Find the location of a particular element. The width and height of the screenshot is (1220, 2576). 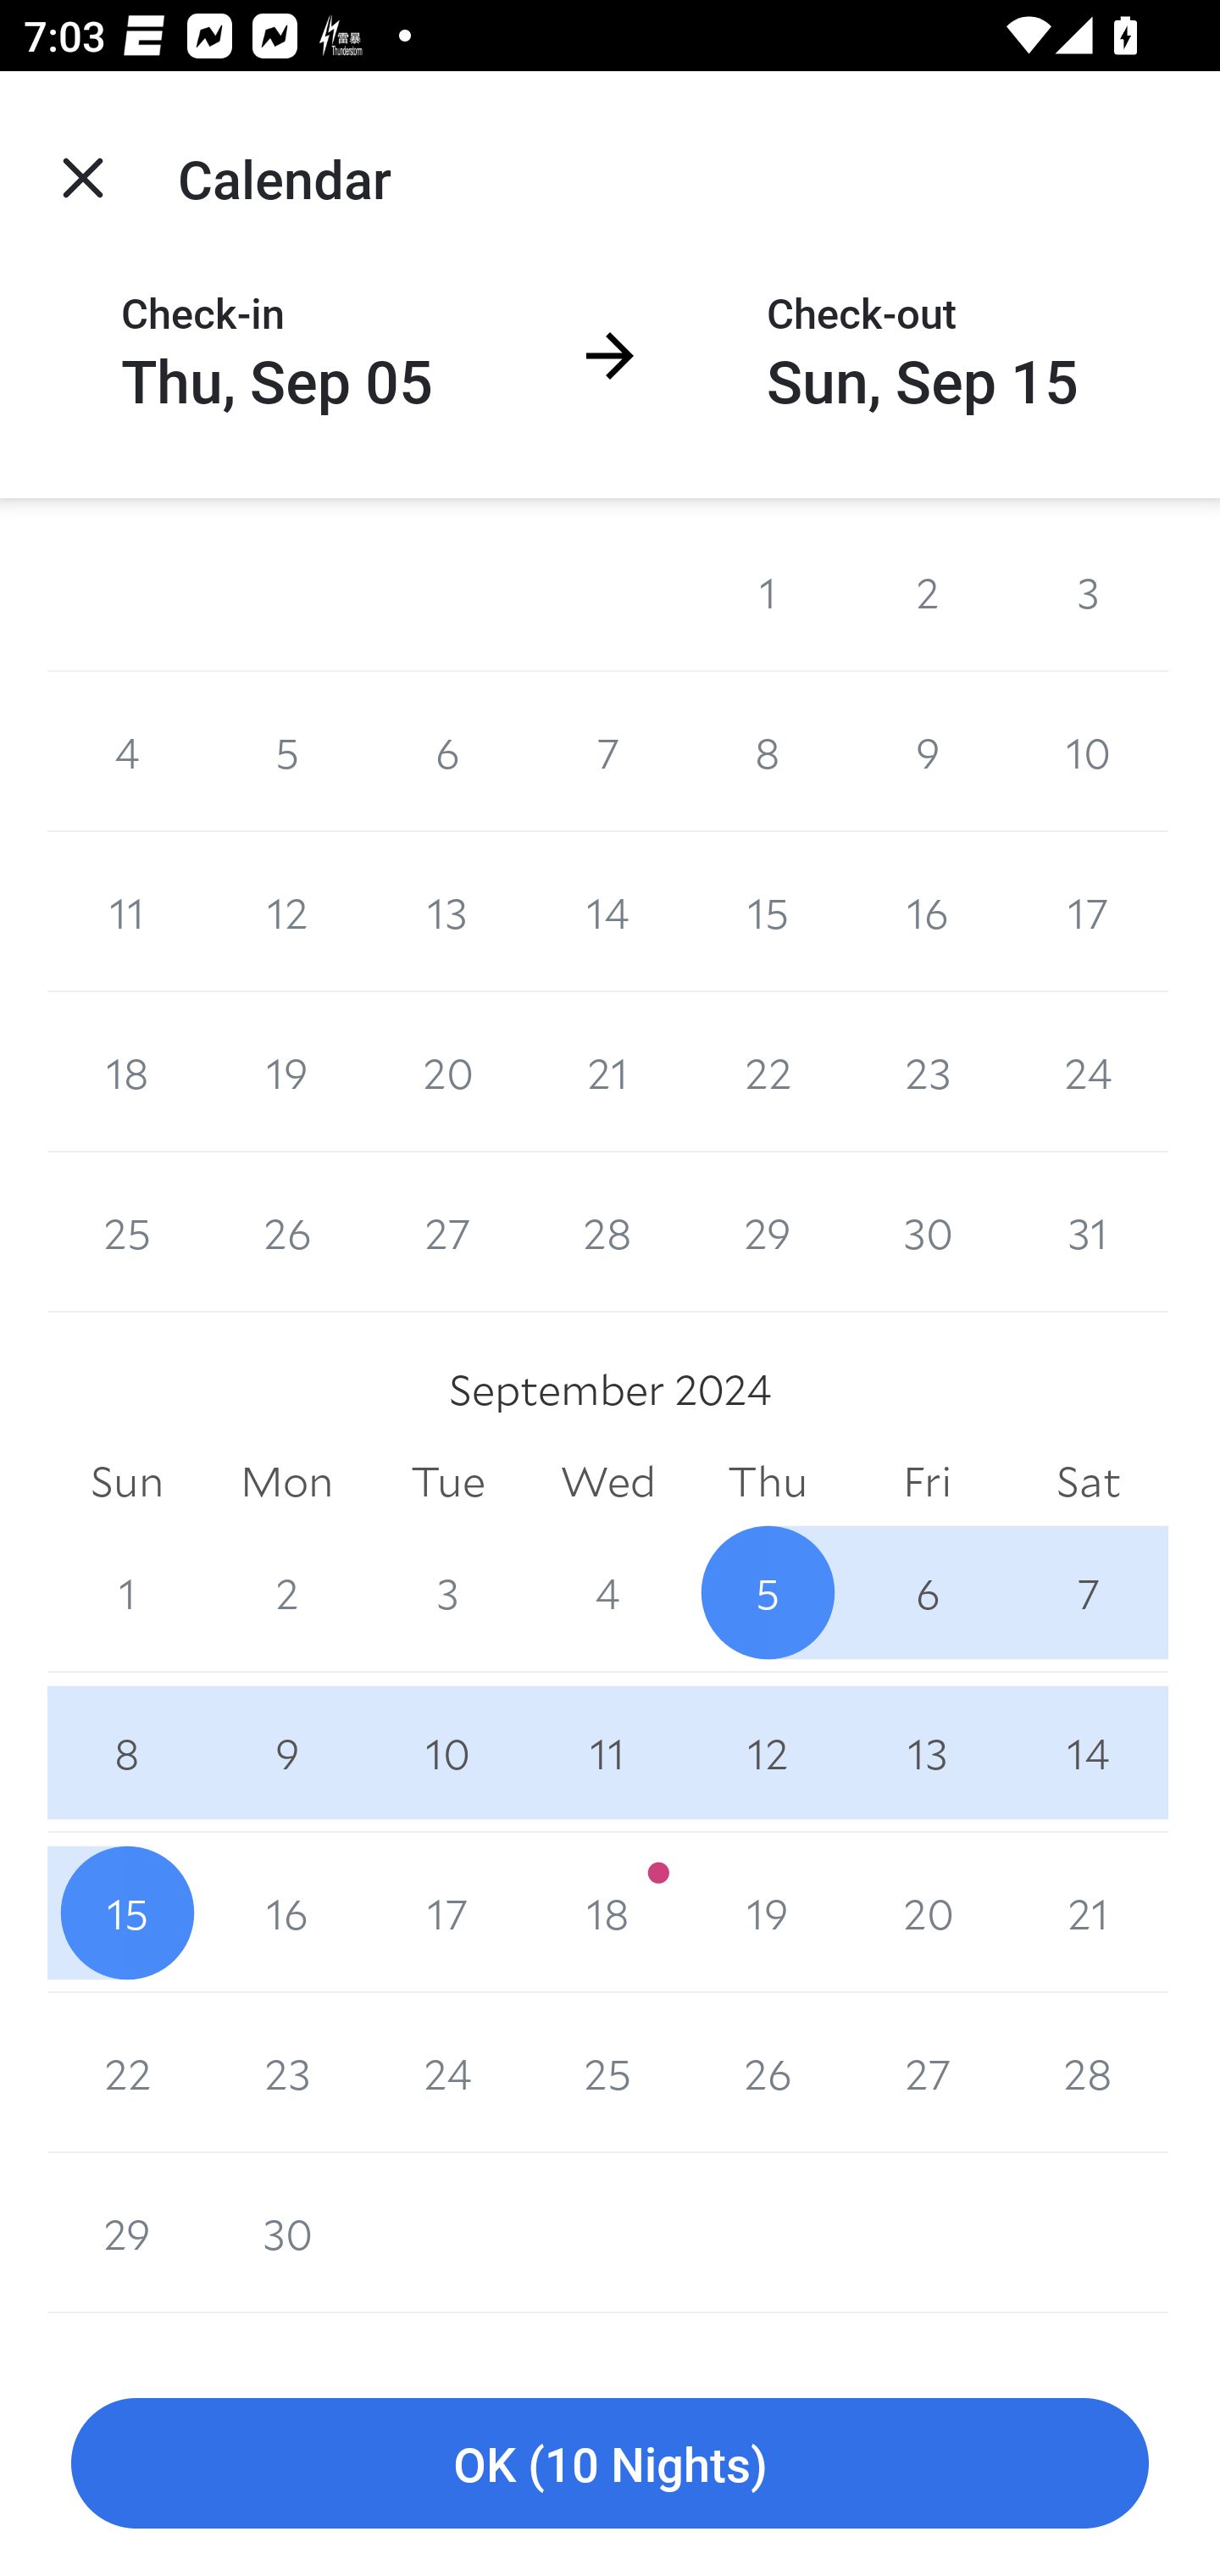

5 5 September 2024 is located at coordinates (768, 1591).